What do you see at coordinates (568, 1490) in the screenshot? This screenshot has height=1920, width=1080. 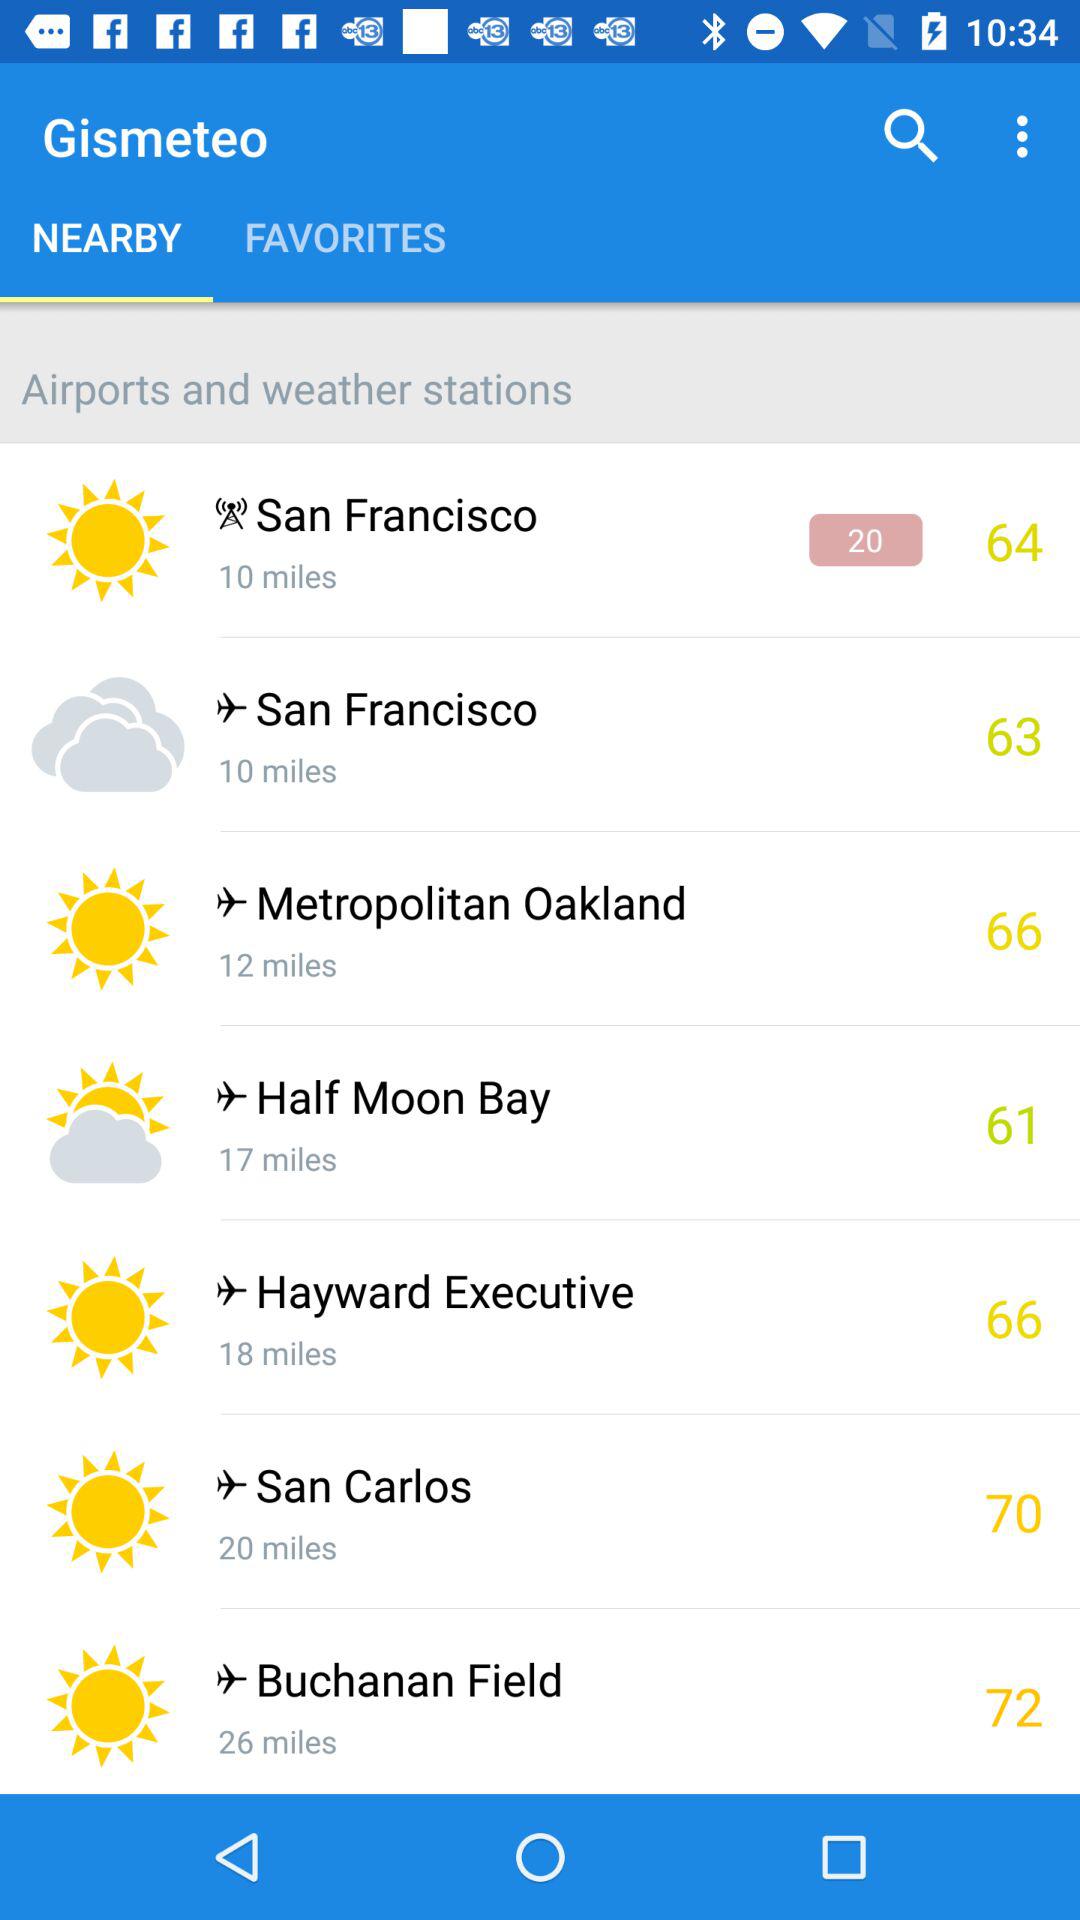 I see `select the app next to the 70 item` at bounding box center [568, 1490].